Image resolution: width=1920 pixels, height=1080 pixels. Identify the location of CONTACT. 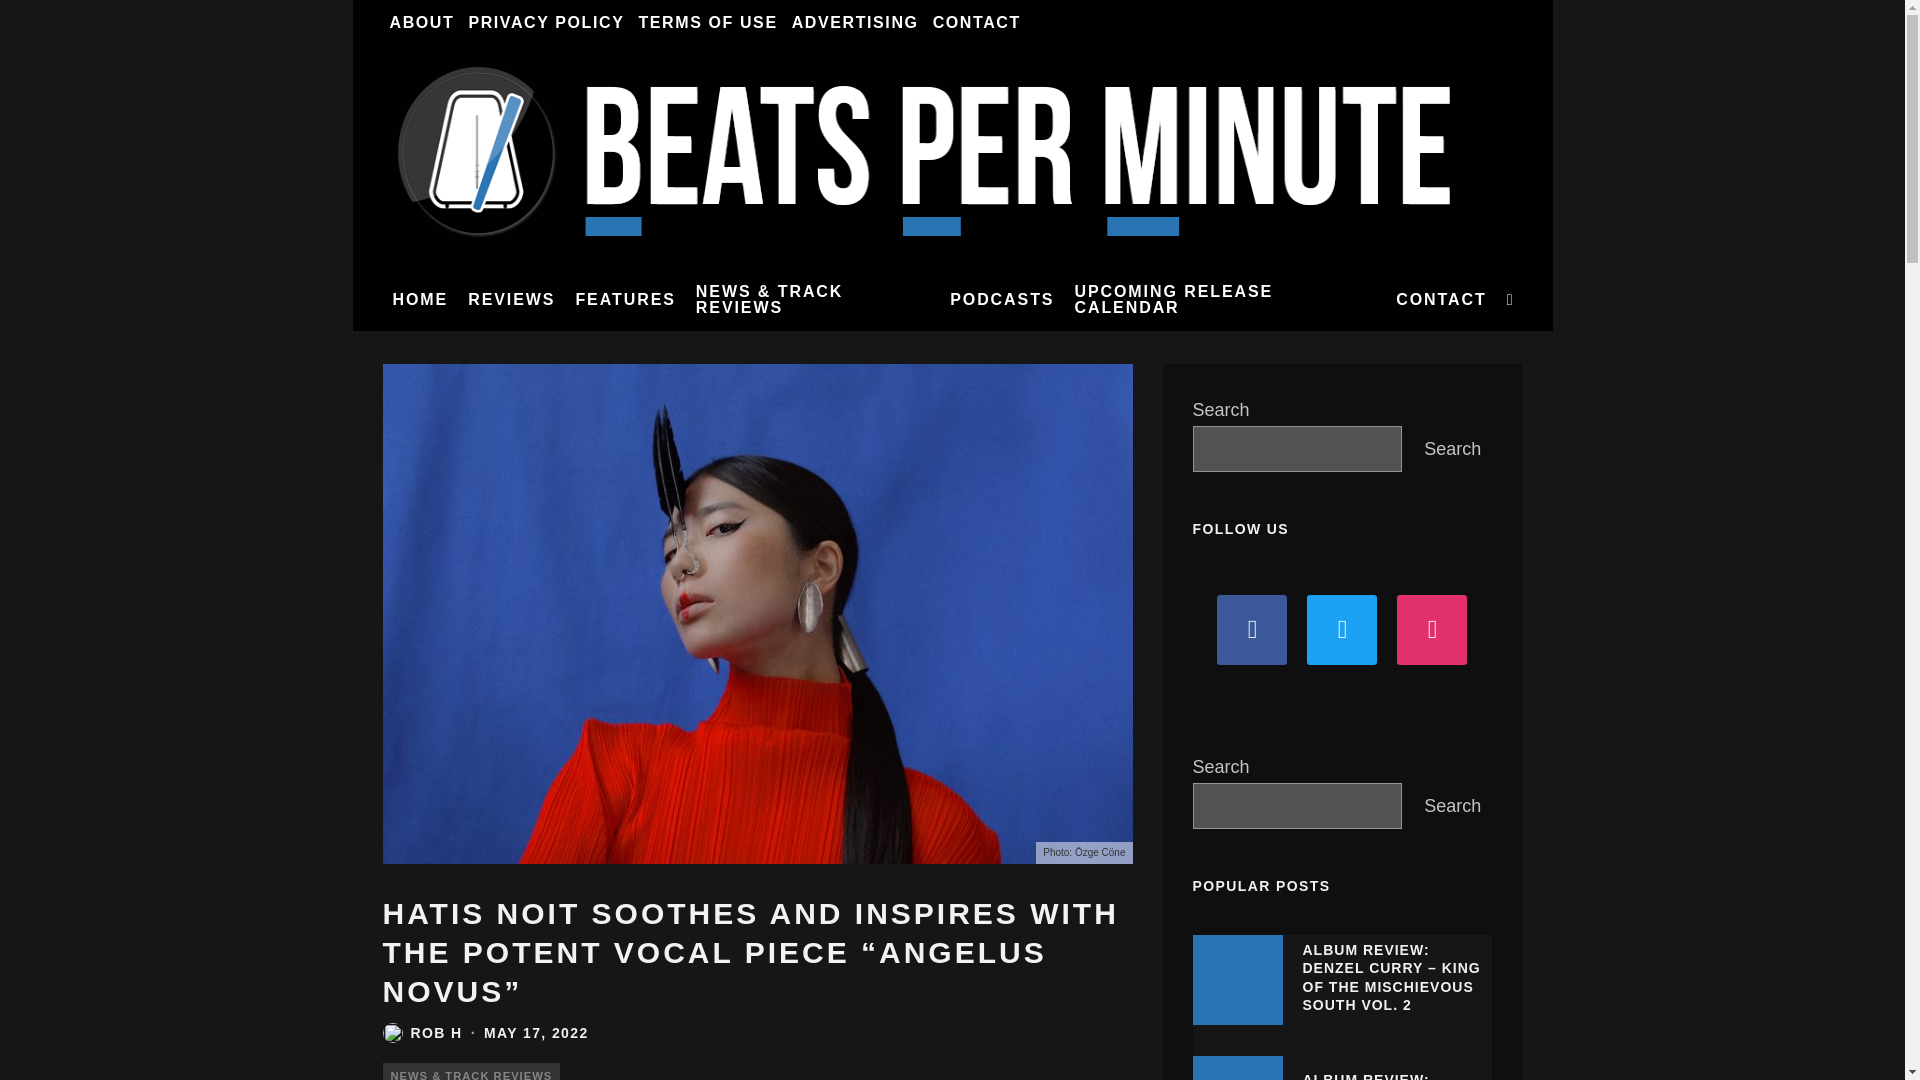
(976, 23).